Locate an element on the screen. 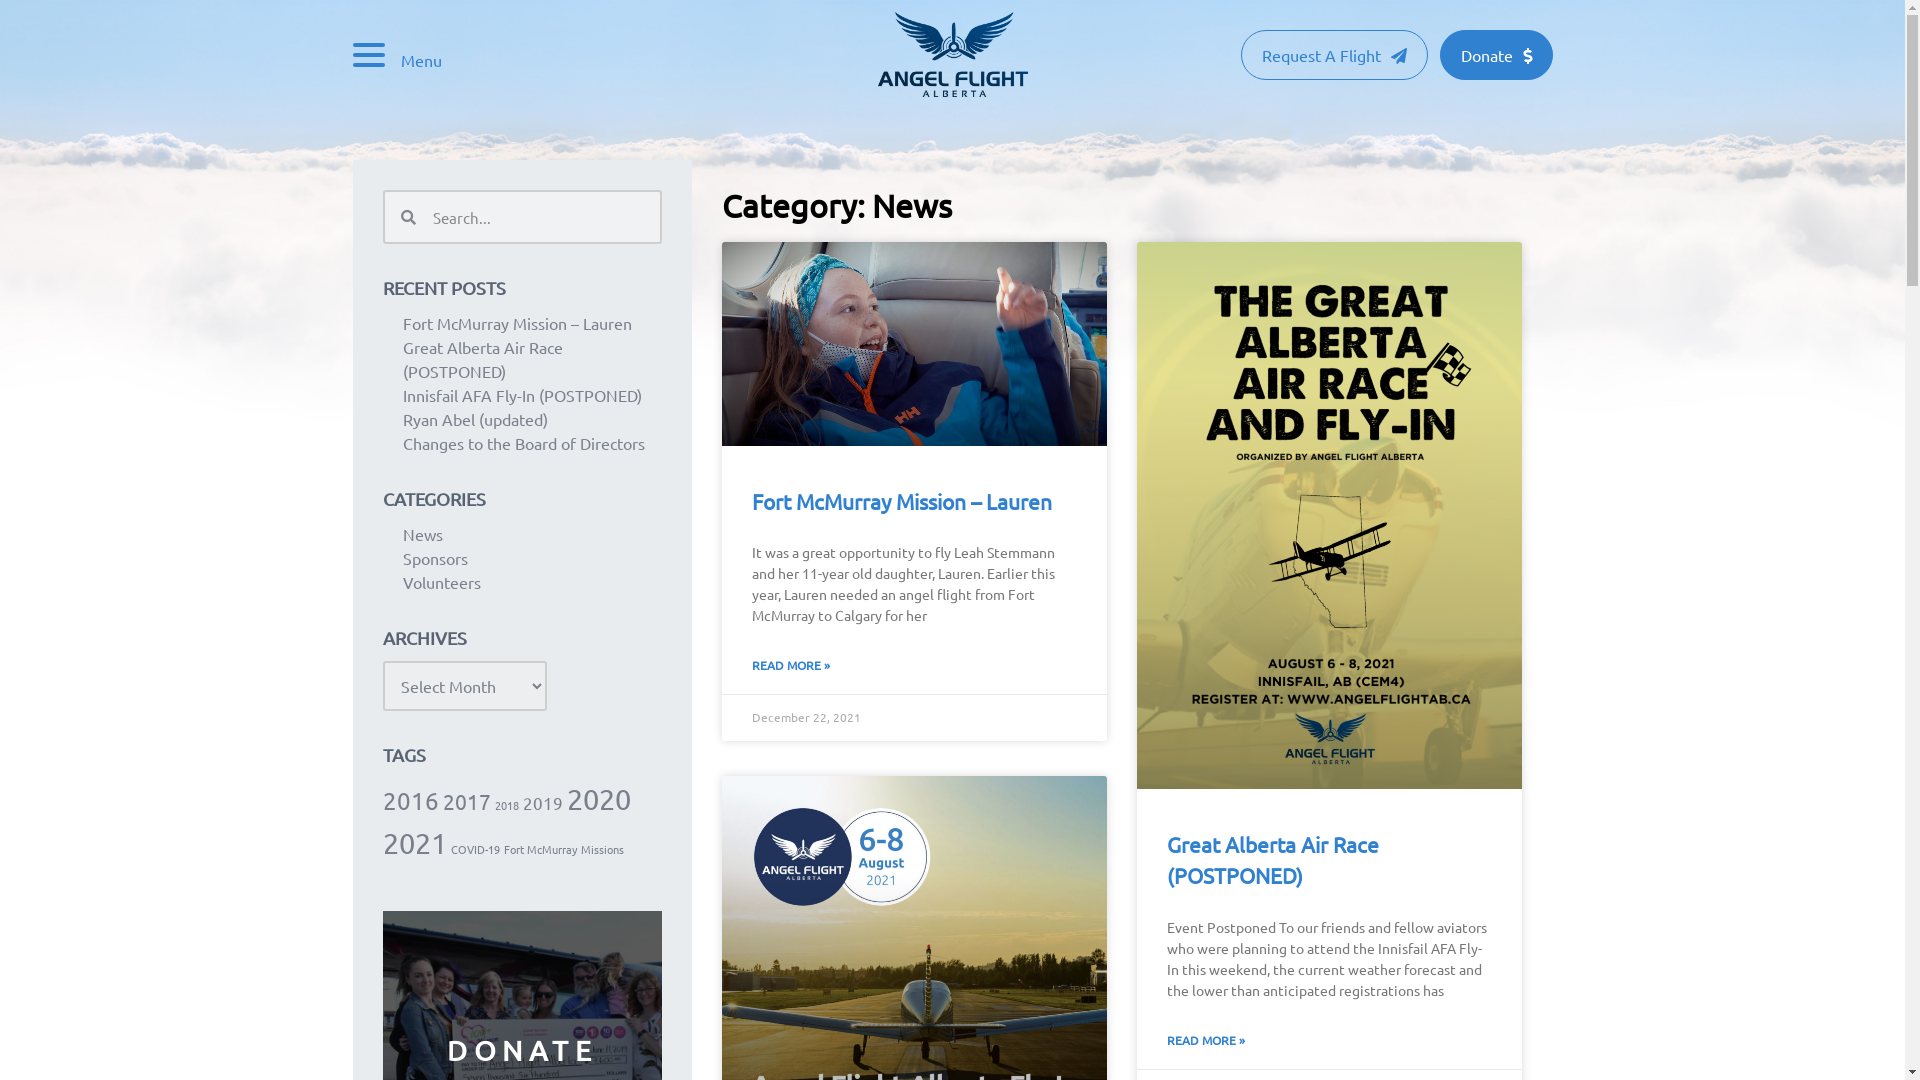 The height and width of the screenshot is (1080, 1920). Innisfail AFA Fly-In (POSTPONED) is located at coordinates (522, 394).